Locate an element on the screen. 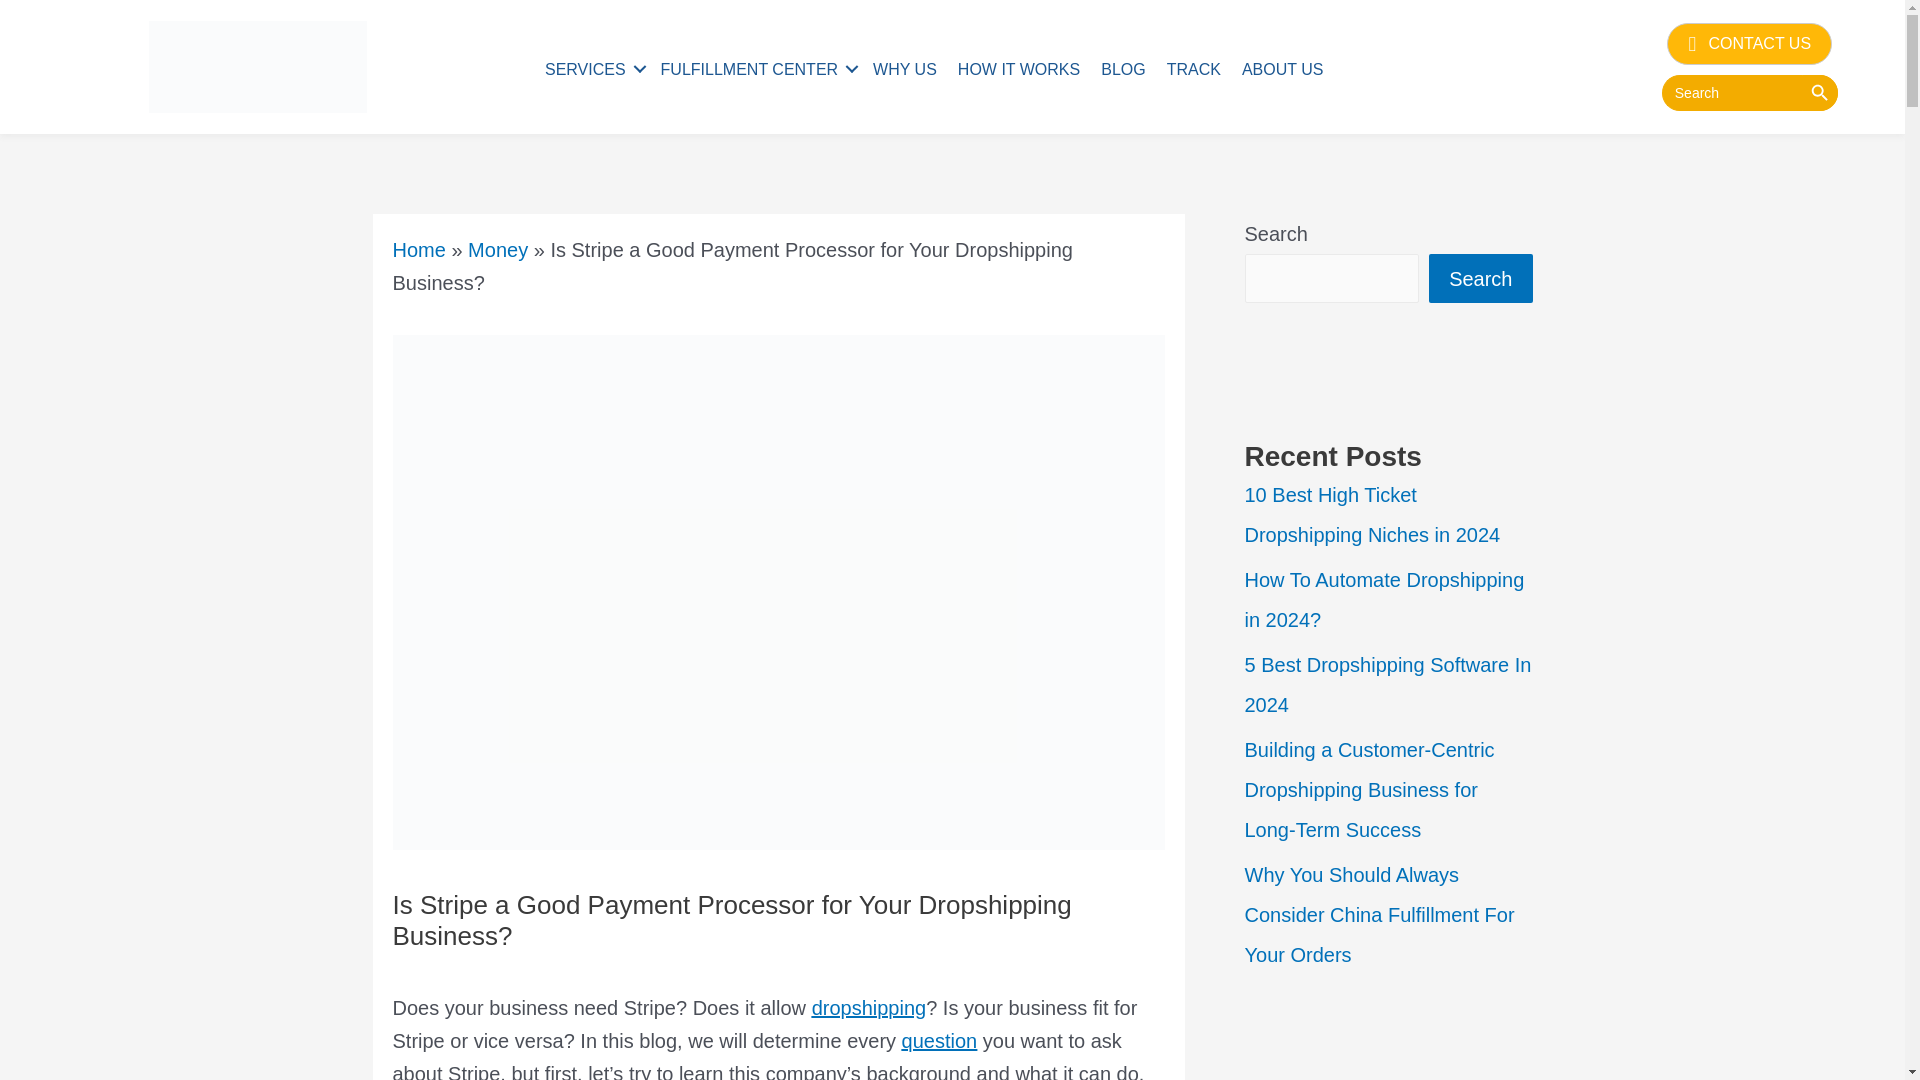 This screenshot has width=1920, height=1080. CONTACT US is located at coordinates (1748, 44).